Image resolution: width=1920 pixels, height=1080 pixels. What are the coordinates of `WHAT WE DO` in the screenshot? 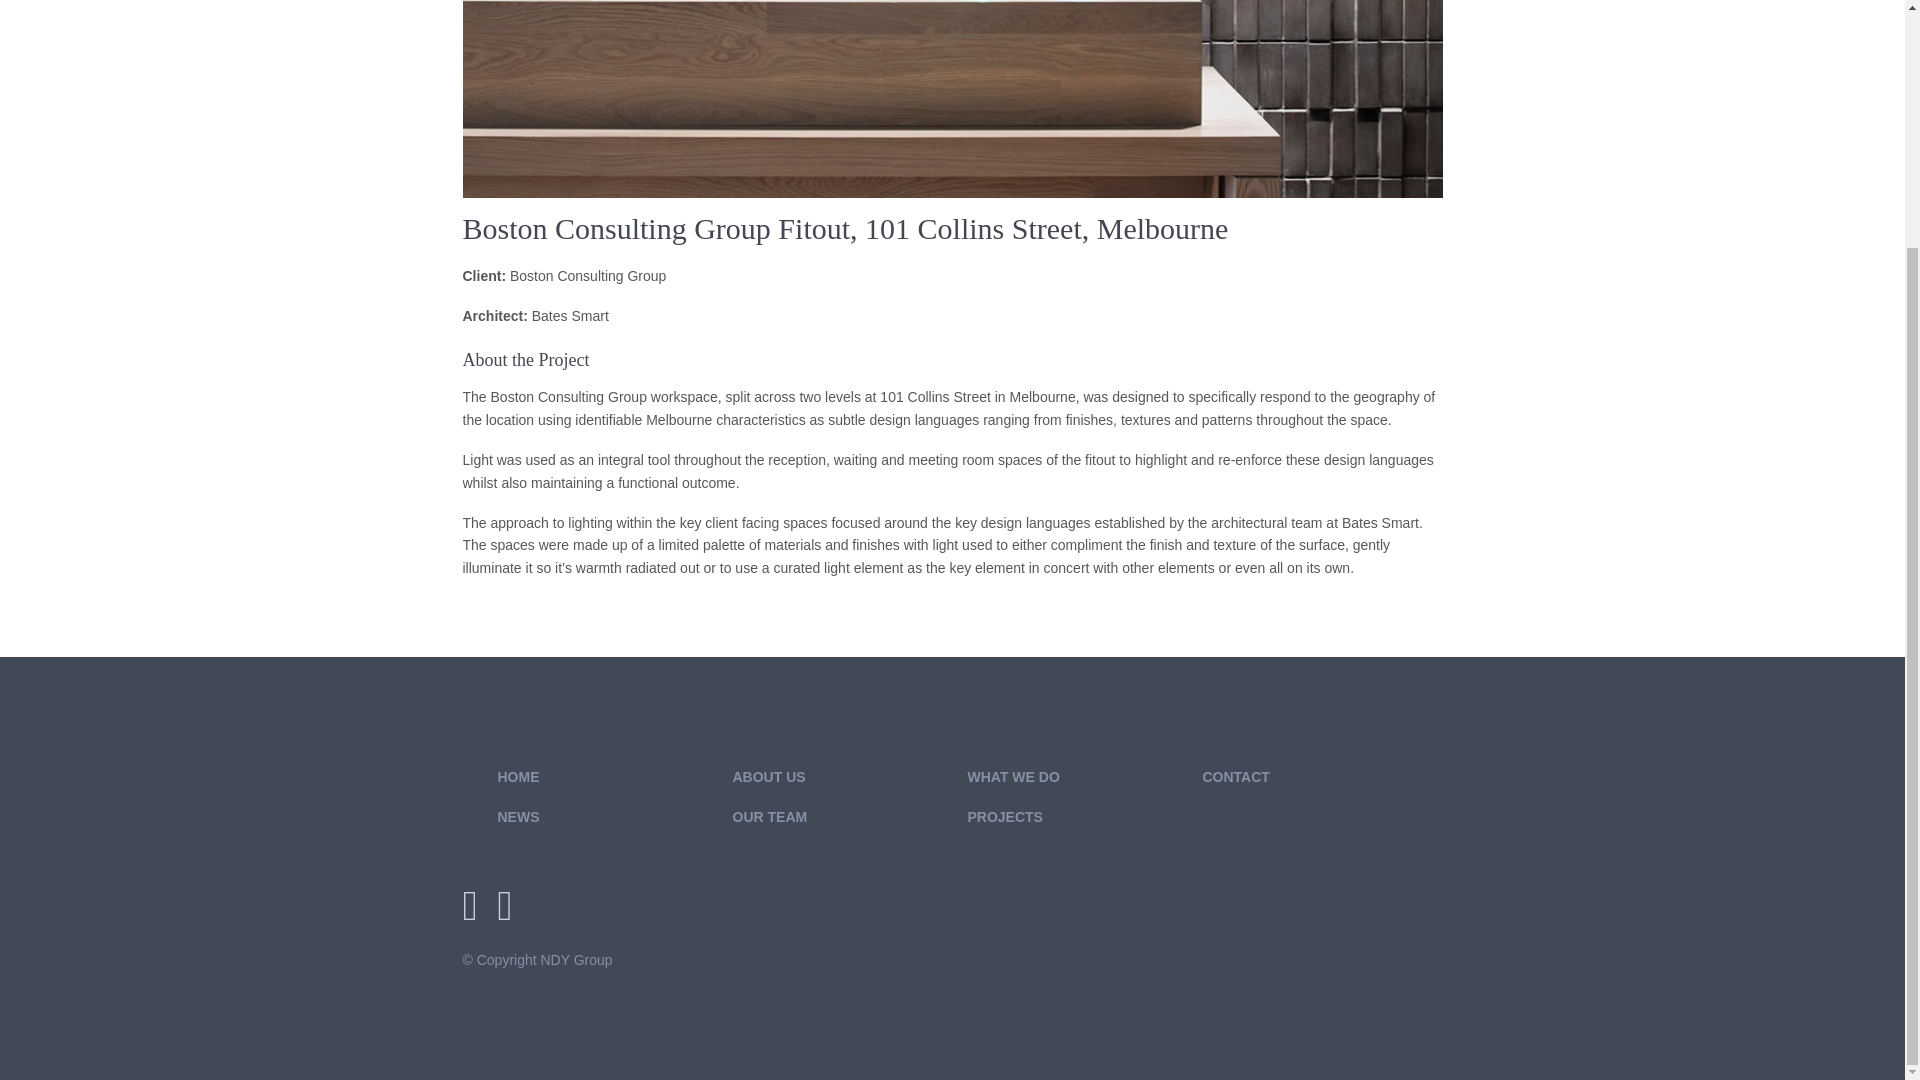 It's located at (1013, 776).